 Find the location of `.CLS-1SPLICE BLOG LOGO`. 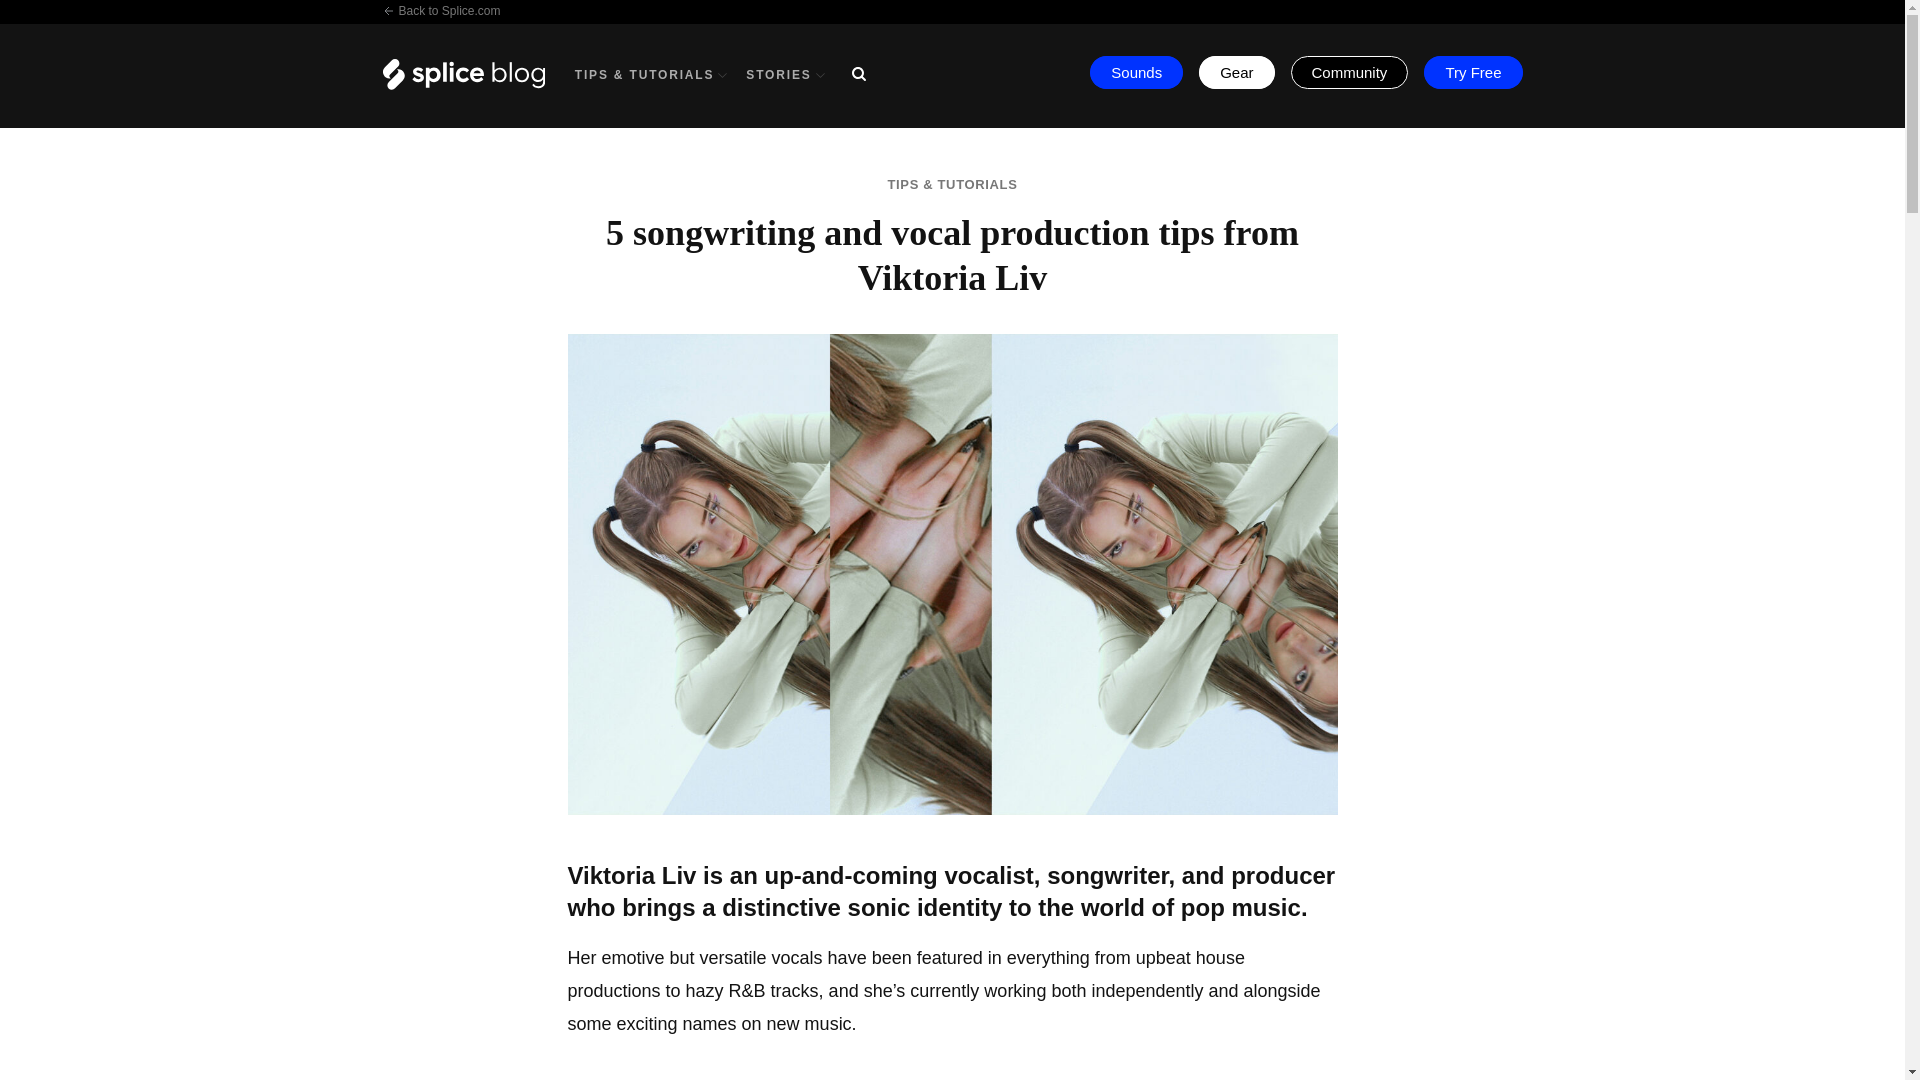

.CLS-1SPLICE BLOG LOGO is located at coordinates (478, 84).